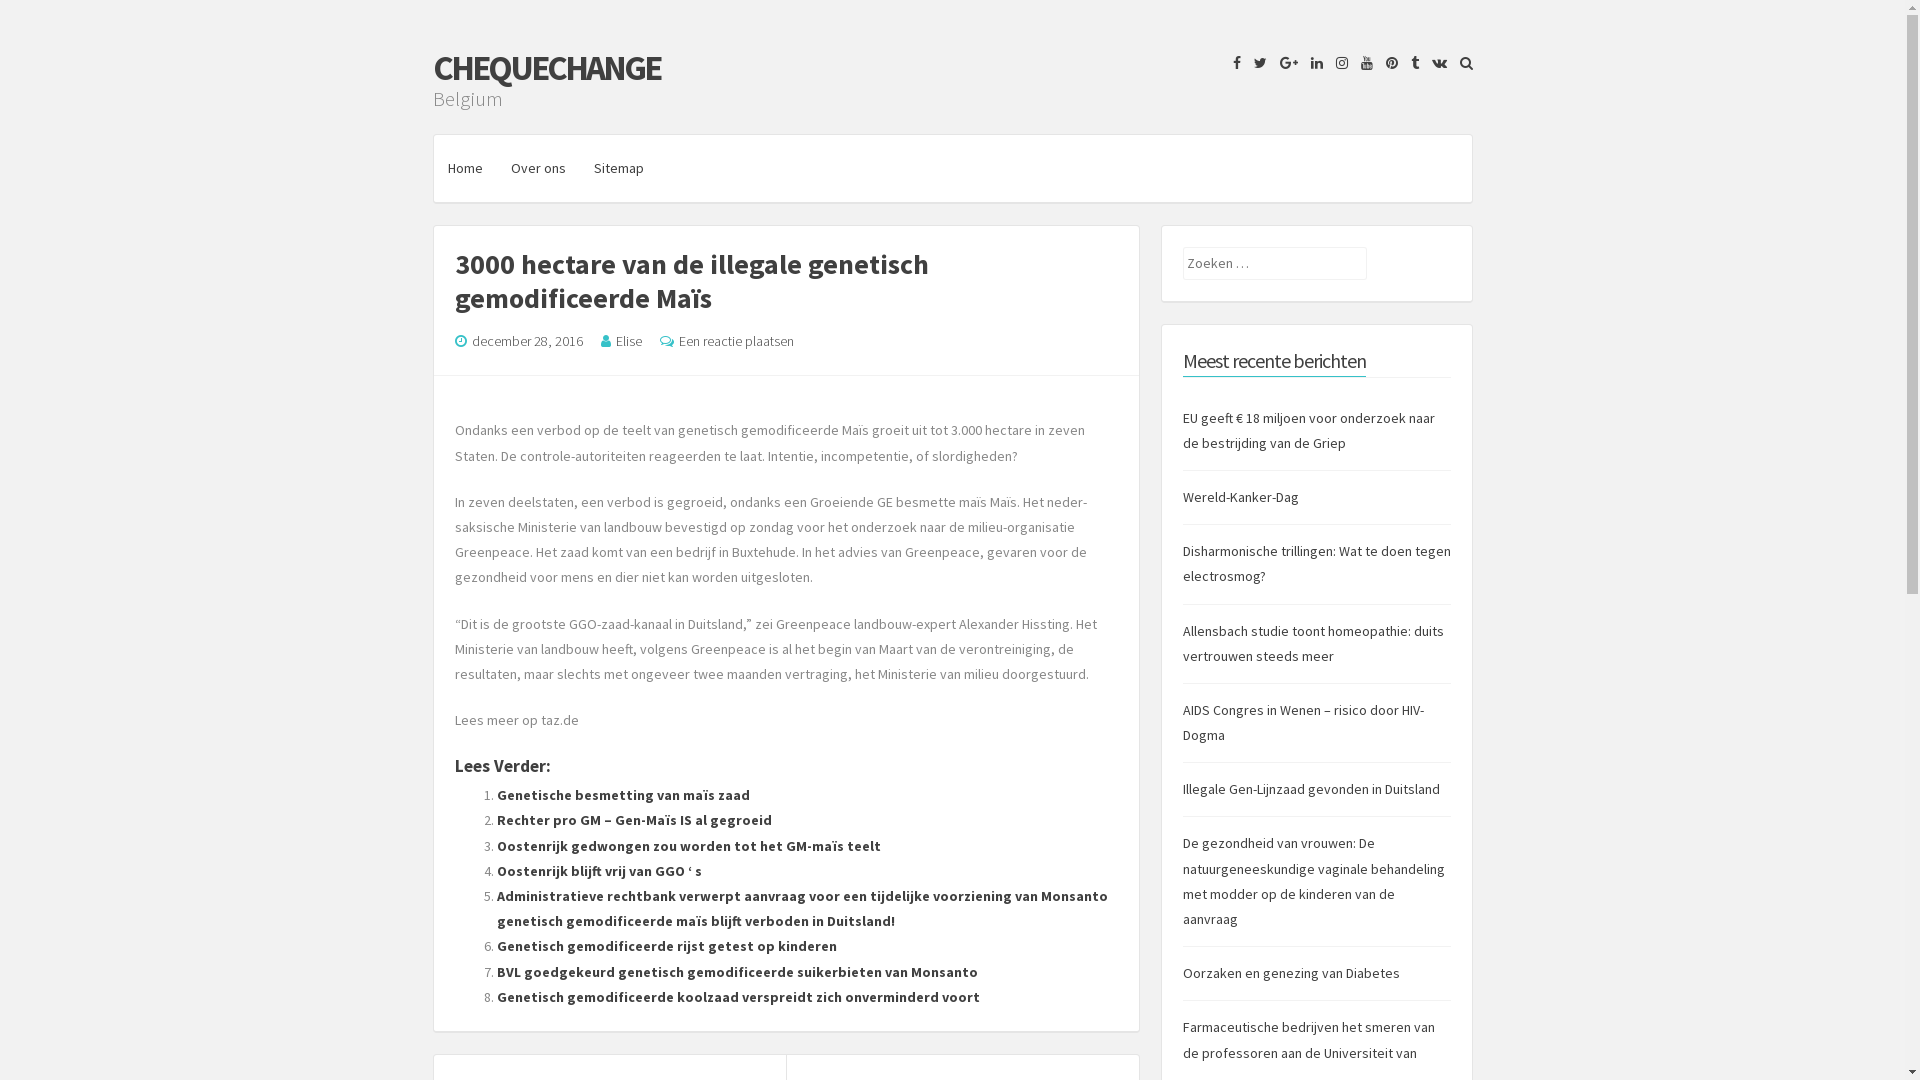  Describe the element at coordinates (666, 946) in the screenshot. I see `Genetisch gemodificeerde rijst getest op kinderen` at that location.